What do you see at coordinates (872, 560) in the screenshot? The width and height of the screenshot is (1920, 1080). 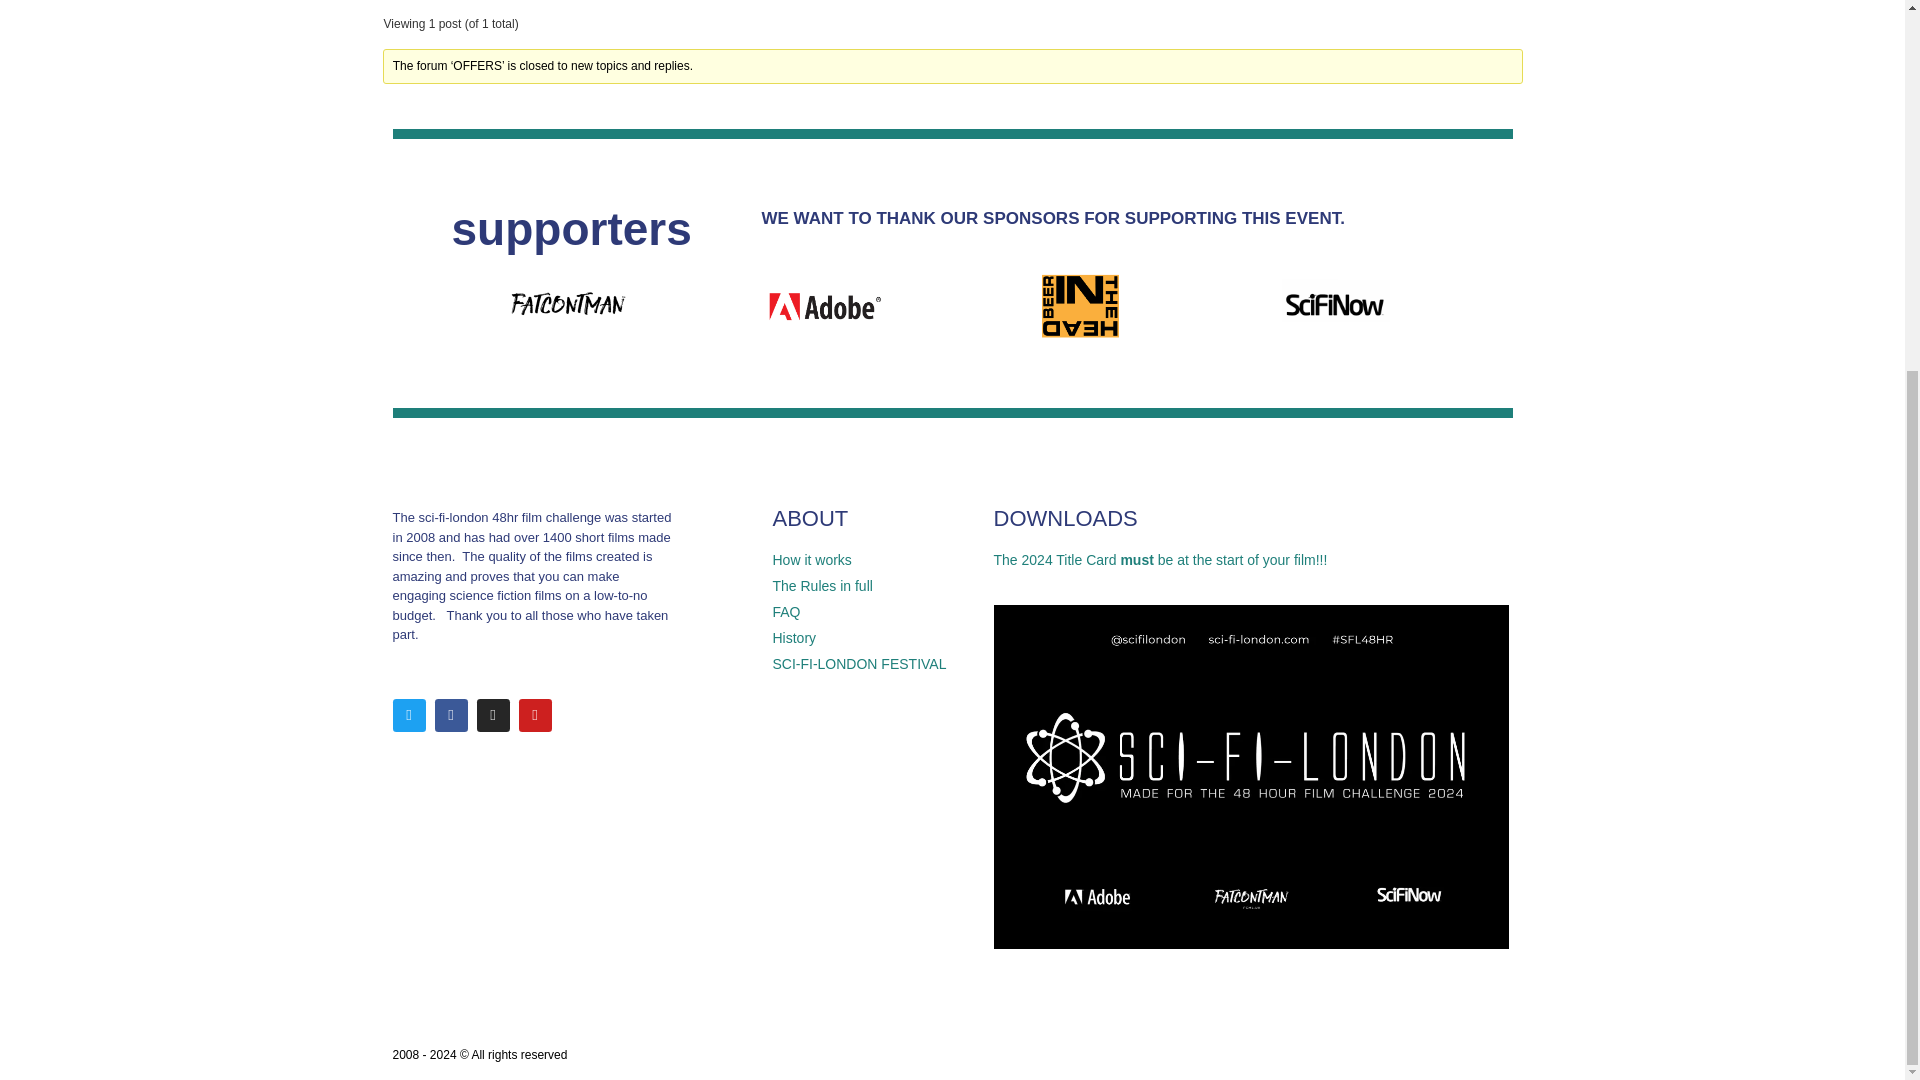 I see `How it works` at bounding box center [872, 560].